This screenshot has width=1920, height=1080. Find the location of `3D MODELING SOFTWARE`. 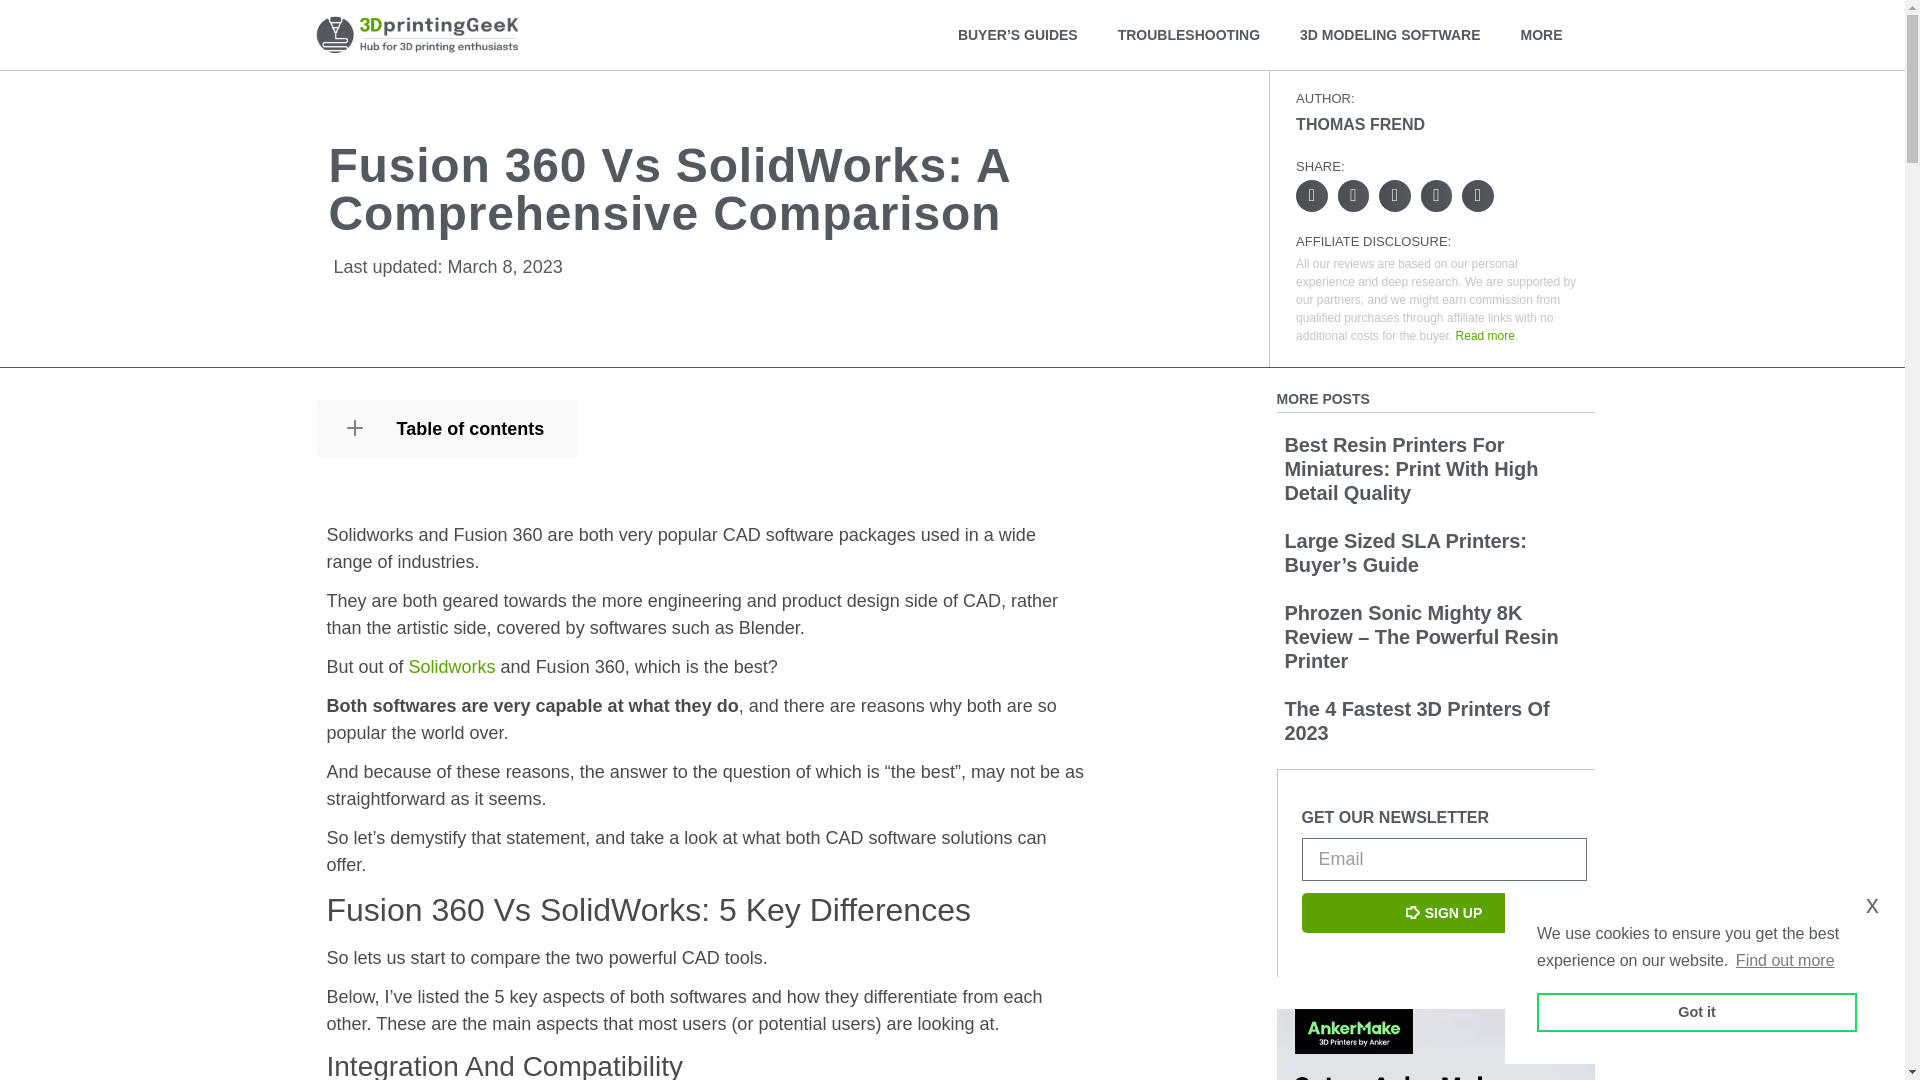

3D MODELING SOFTWARE is located at coordinates (1390, 34).